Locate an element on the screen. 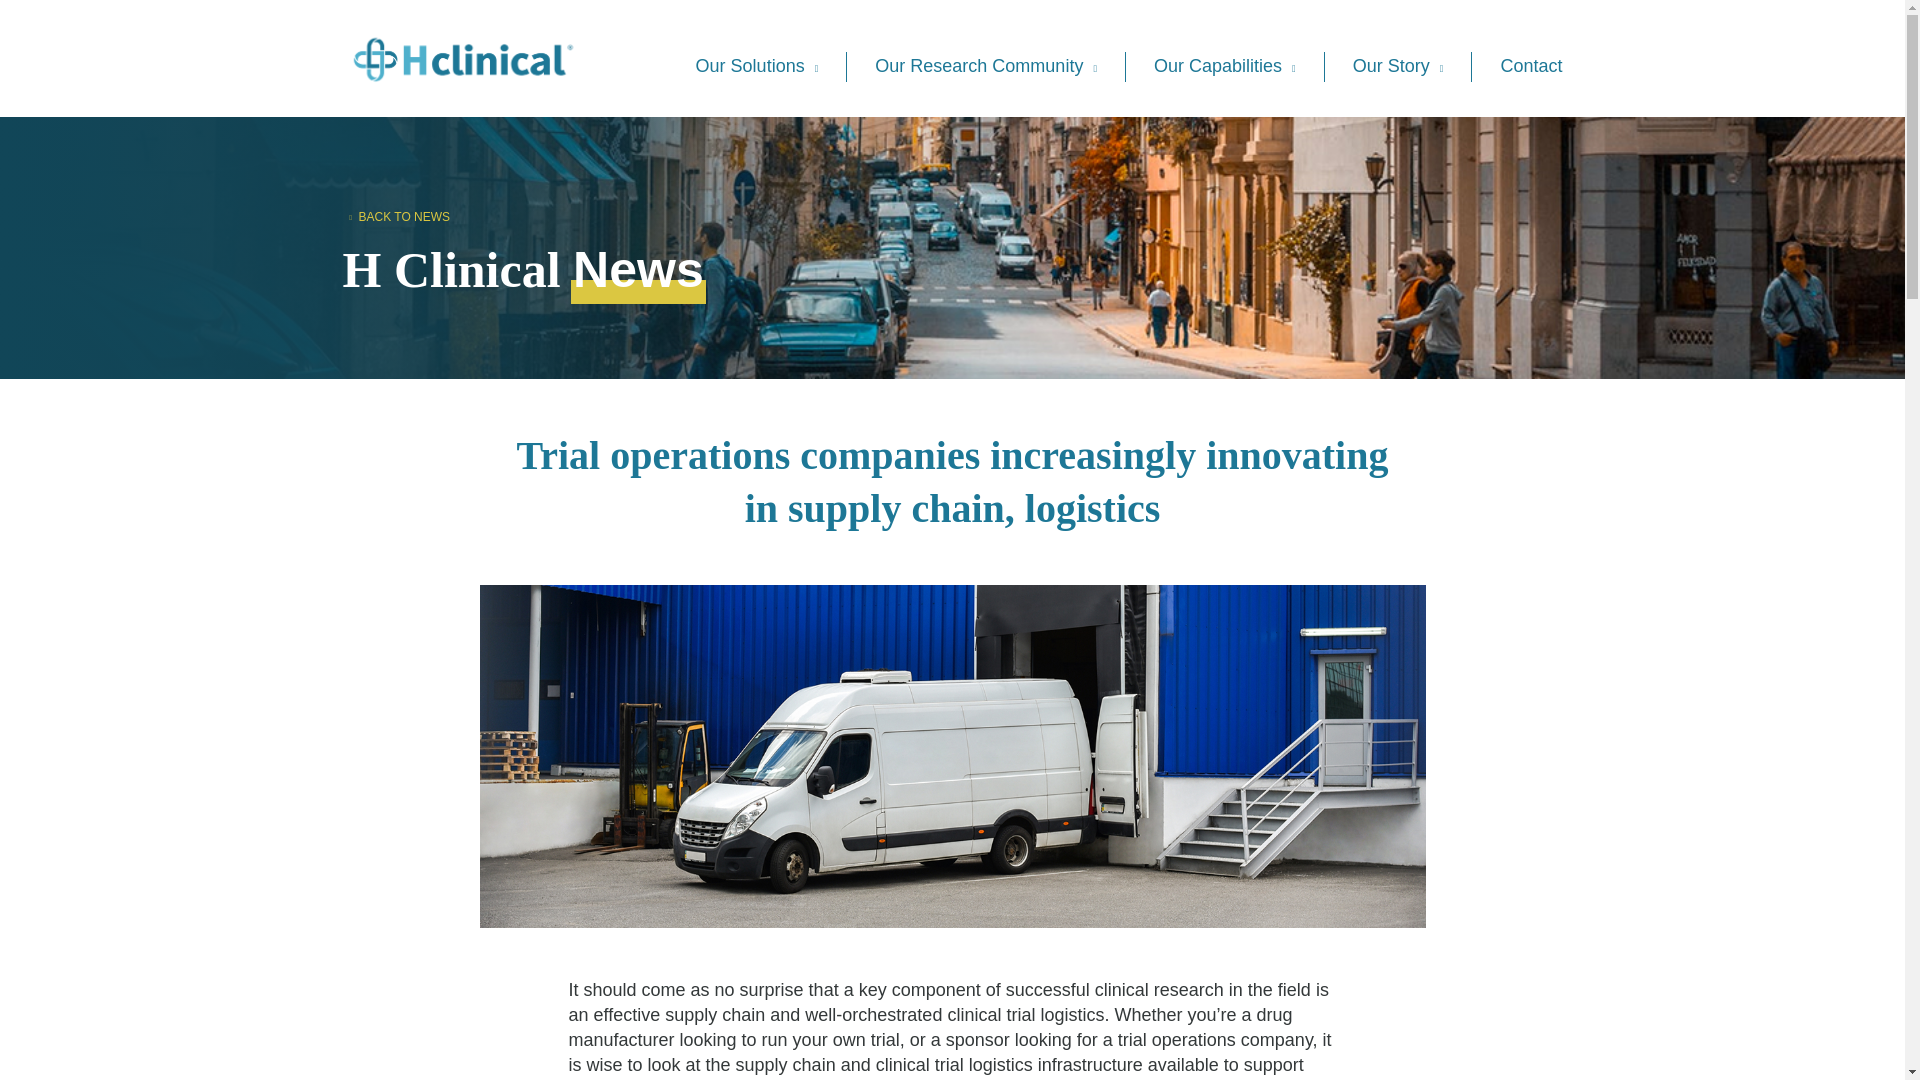  Our Story is located at coordinates (1398, 66).